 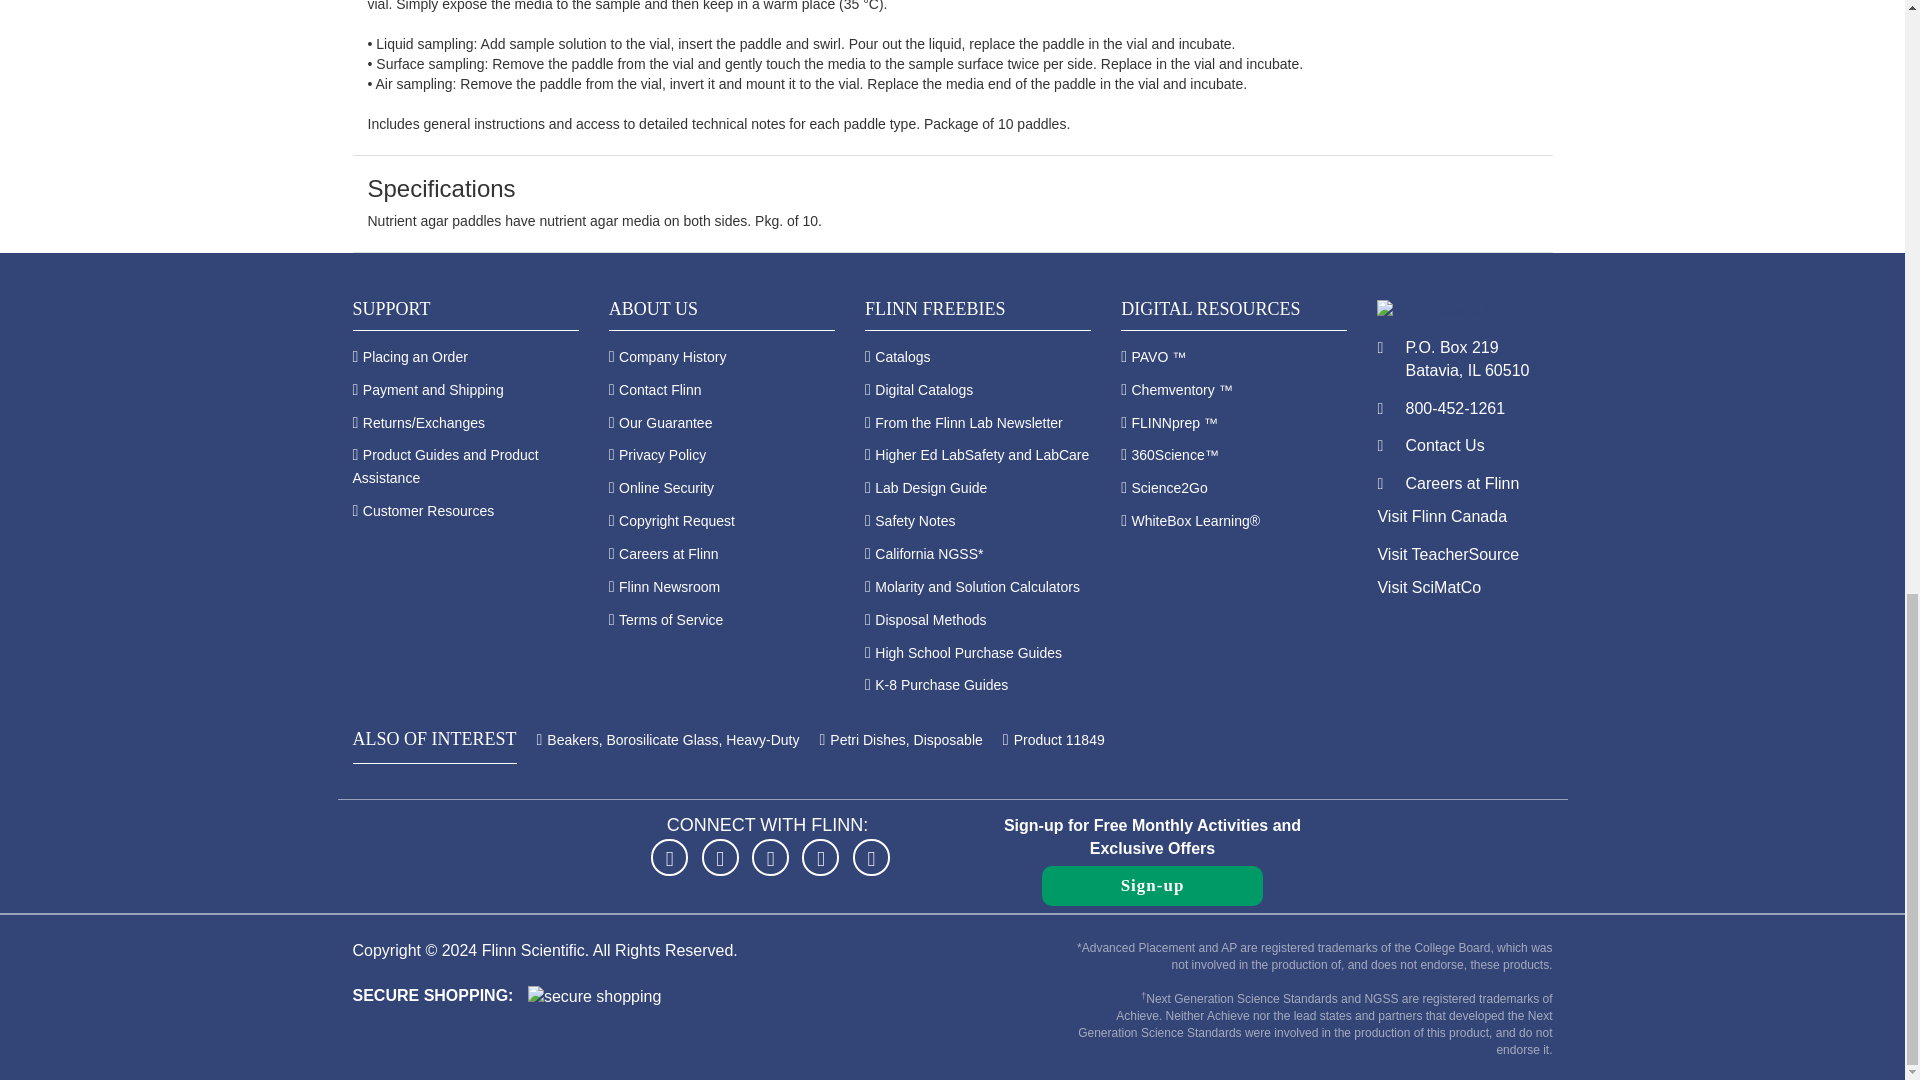 What do you see at coordinates (930, 620) in the screenshot?
I see `Disposal Methods` at bounding box center [930, 620].